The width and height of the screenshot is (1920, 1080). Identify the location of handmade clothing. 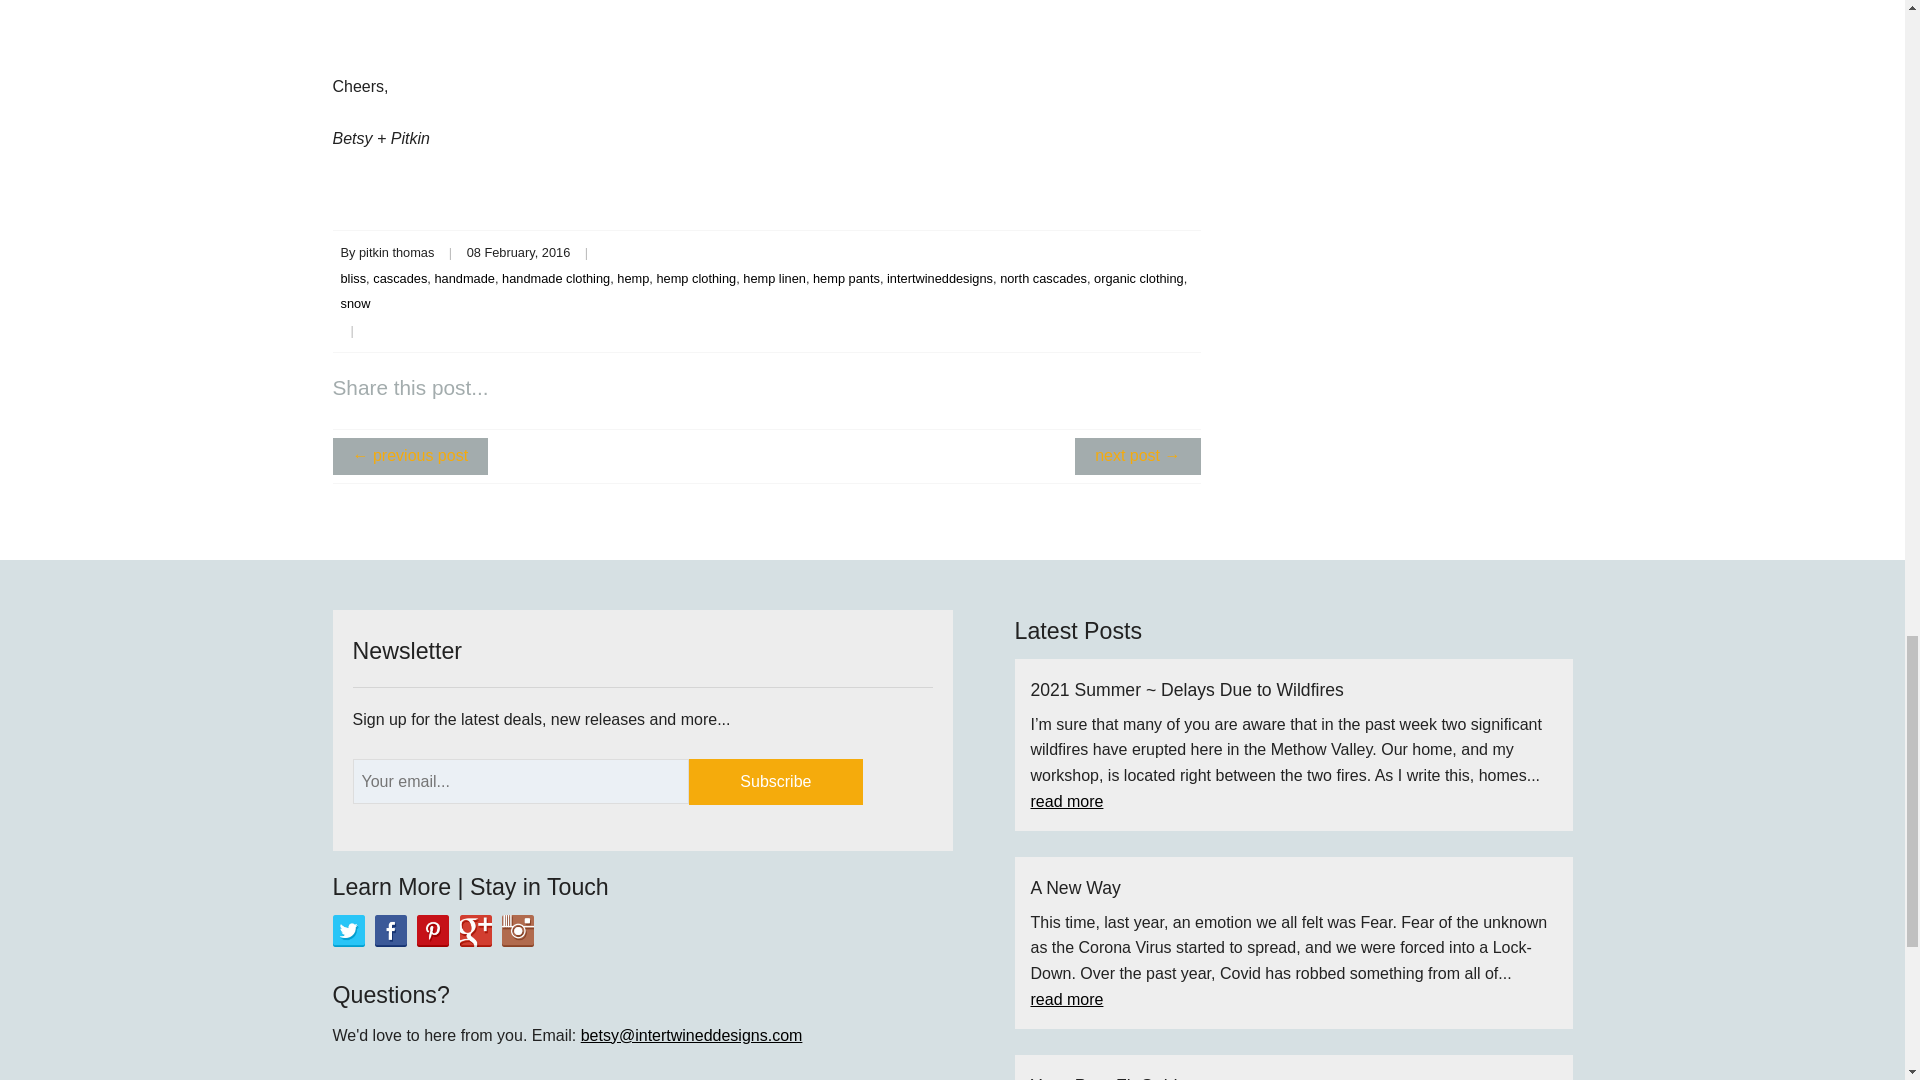
(556, 278).